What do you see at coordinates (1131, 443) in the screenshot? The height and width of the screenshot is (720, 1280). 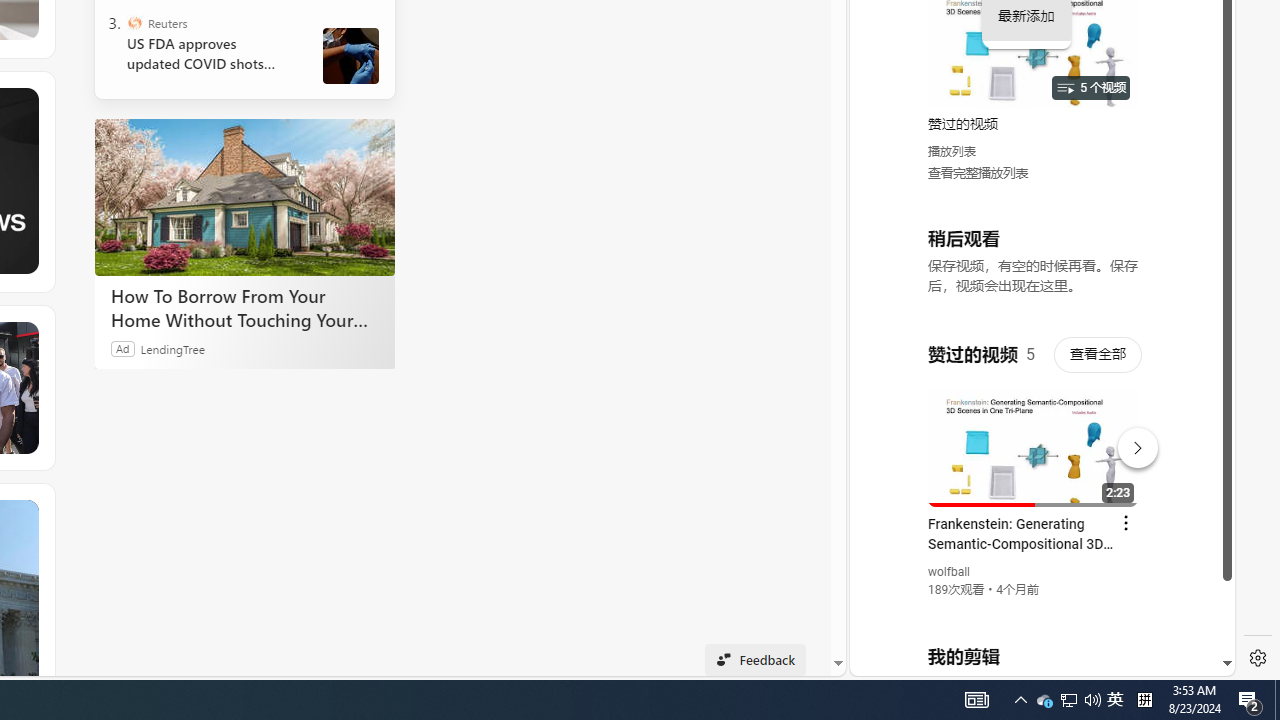 I see `Actions for this site` at bounding box center [1131, 443].